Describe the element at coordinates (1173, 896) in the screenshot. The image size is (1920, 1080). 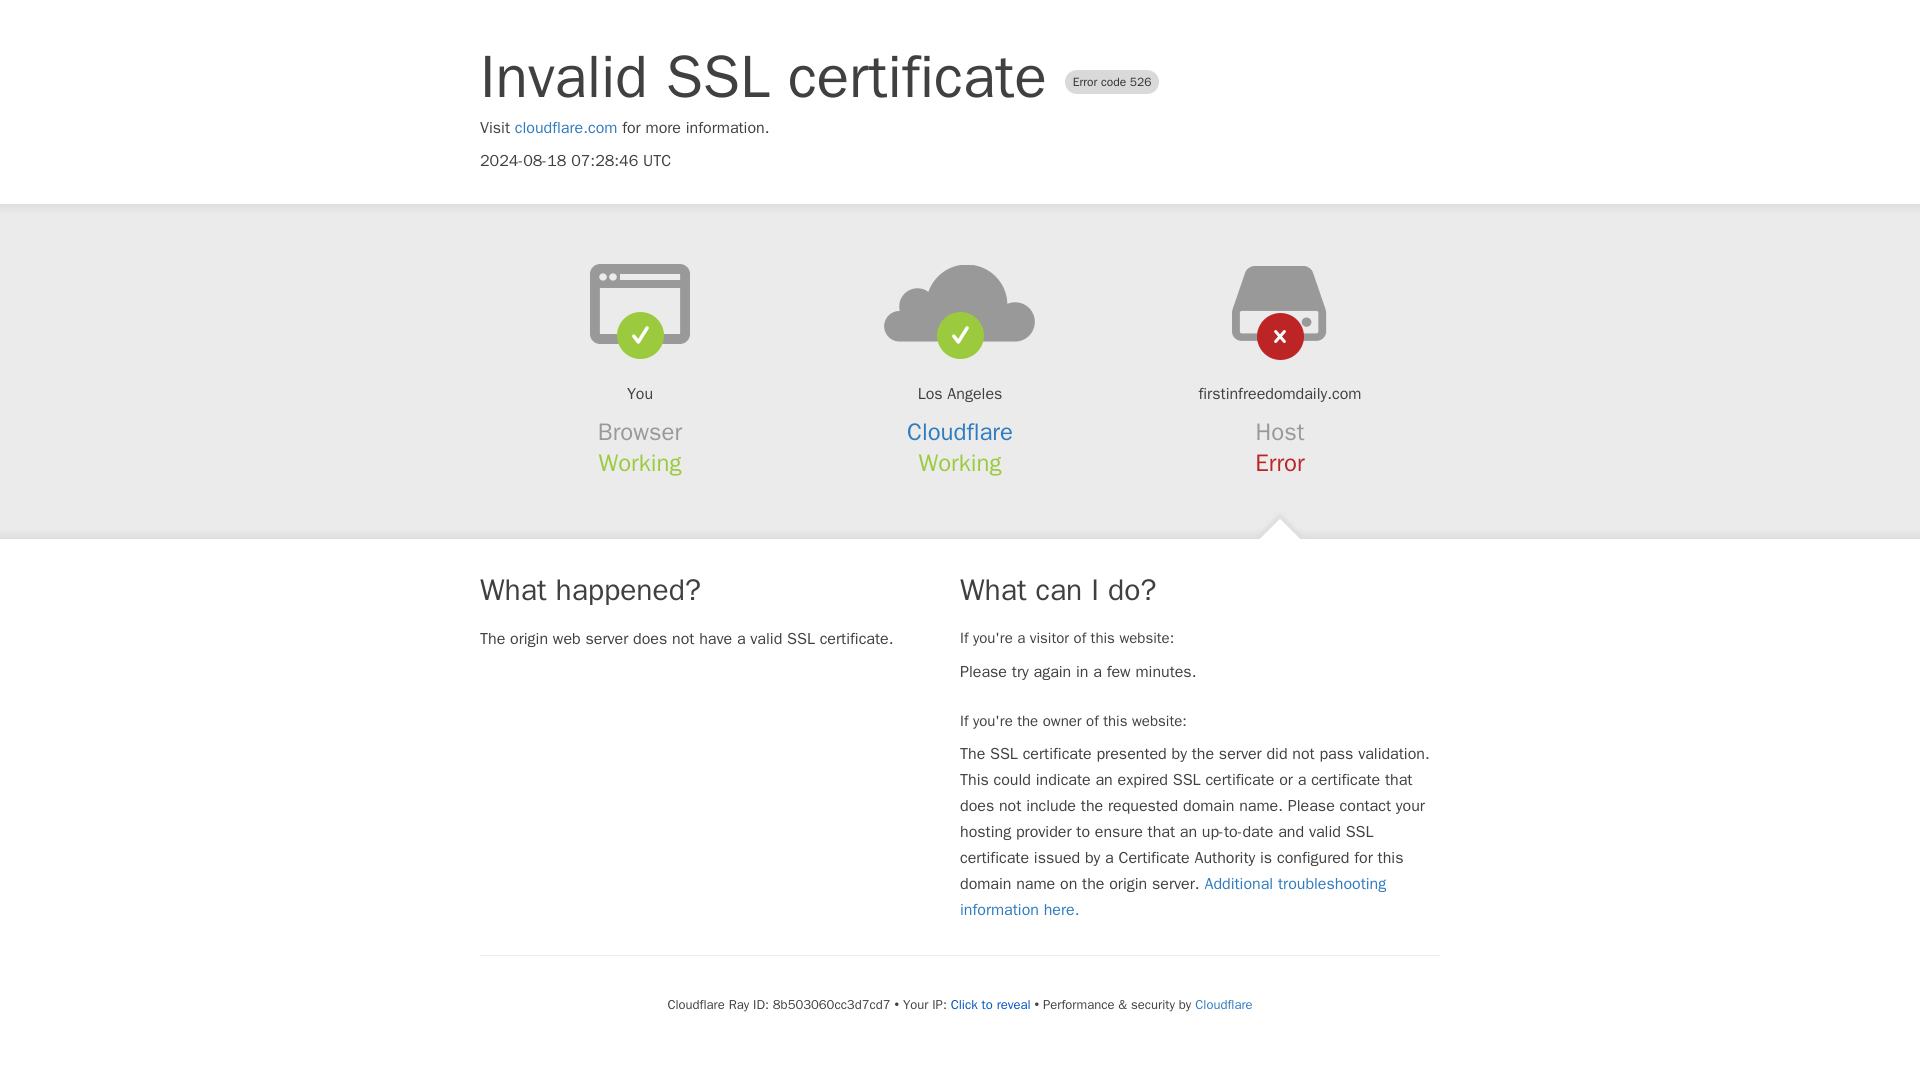
I see `Additional troubleshooting information here.` at that location.